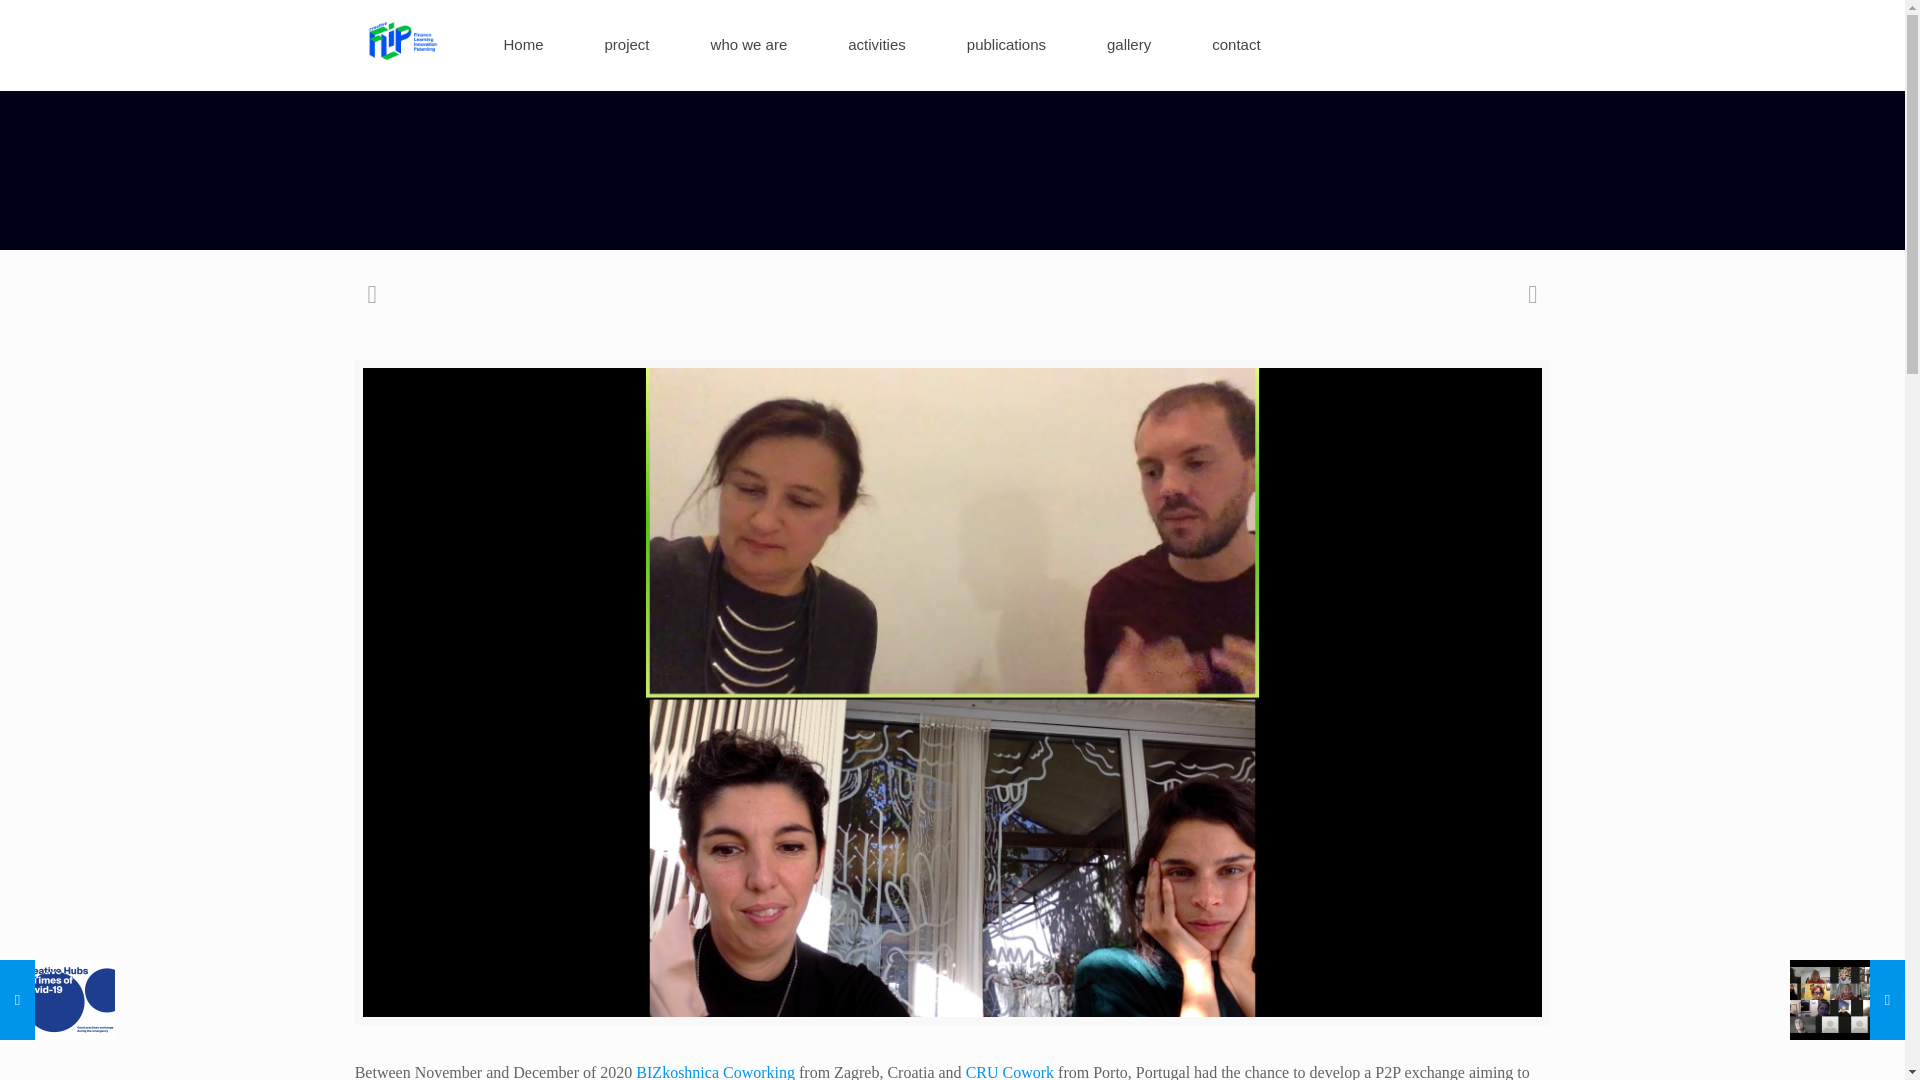 The height and width of the screenshot is (1080, 1920). I want to click on who we are, so click(750, 44).